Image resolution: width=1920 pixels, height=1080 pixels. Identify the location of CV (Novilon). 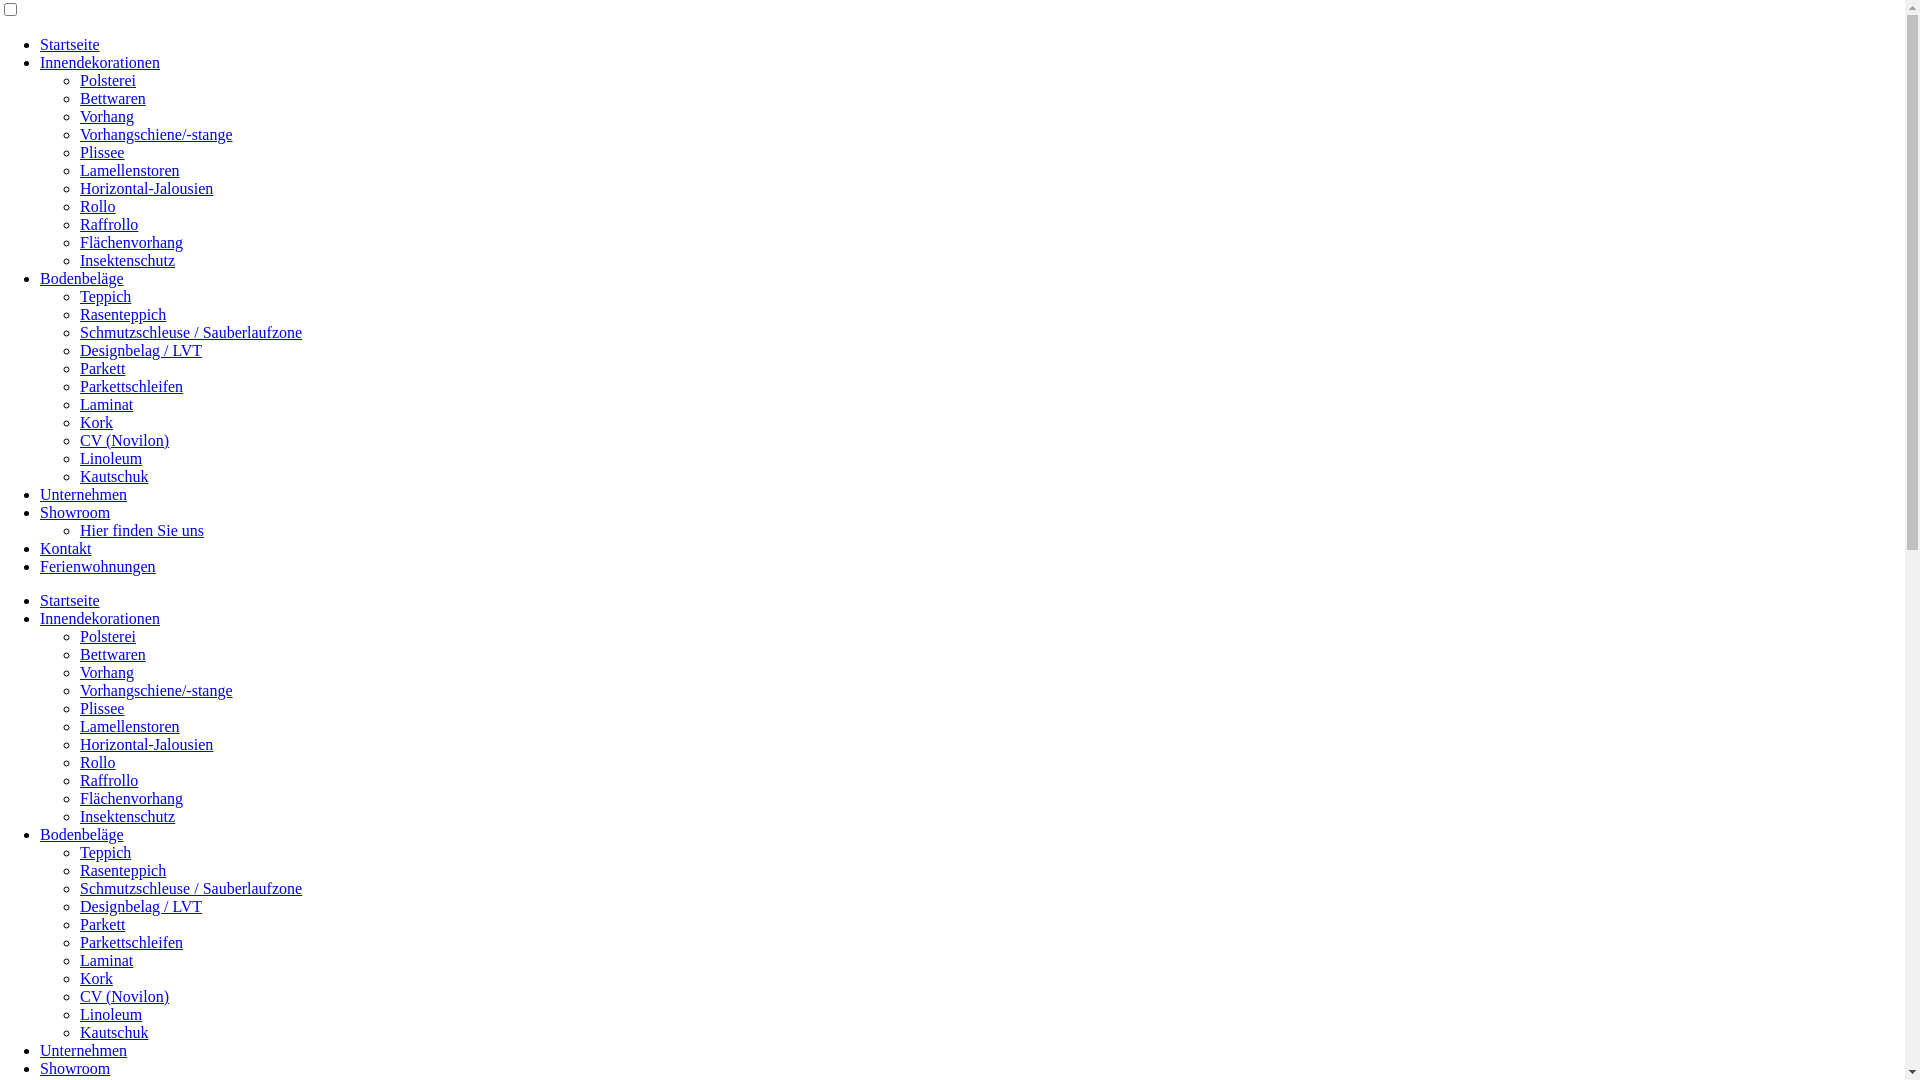
(124, 440).